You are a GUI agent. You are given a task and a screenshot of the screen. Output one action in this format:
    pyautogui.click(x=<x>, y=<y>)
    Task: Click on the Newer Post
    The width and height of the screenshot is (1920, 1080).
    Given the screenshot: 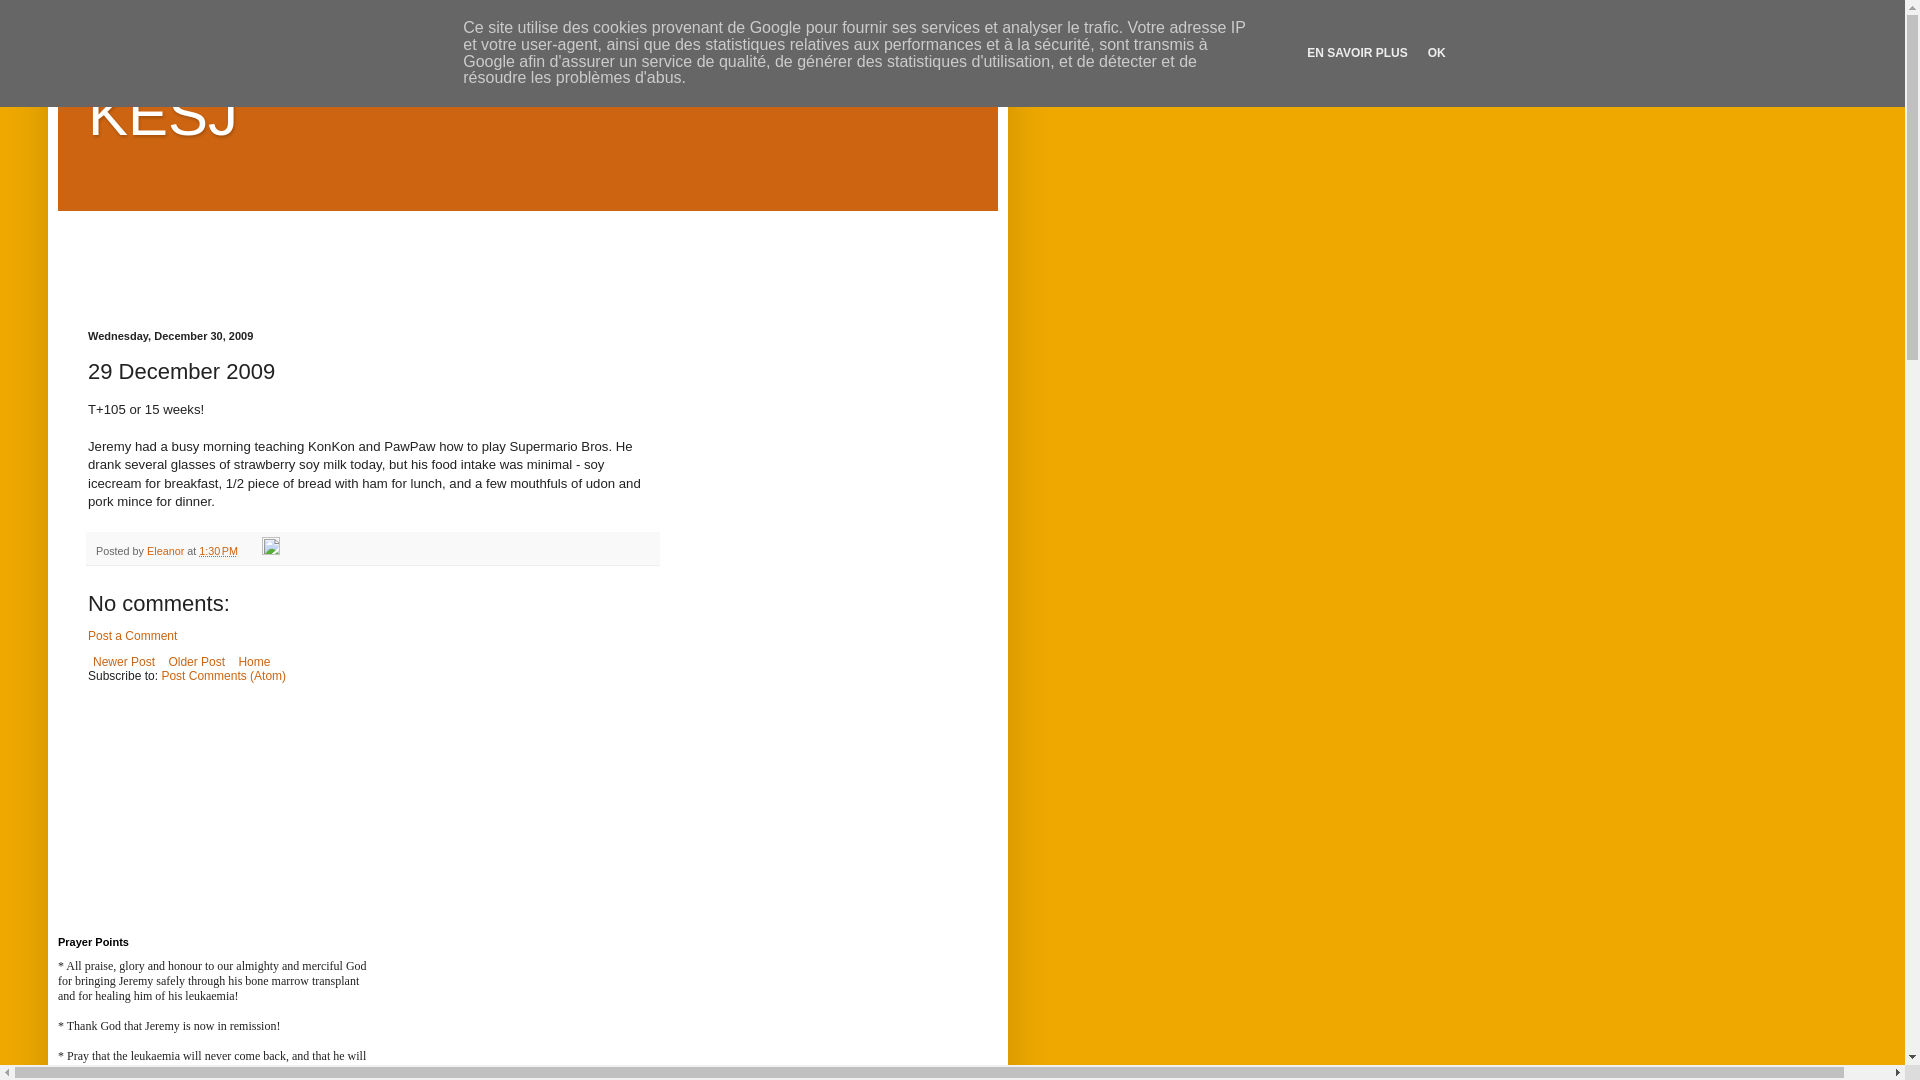 What is the action you would take?
    pyautogui.click(x=124, y=662)
    